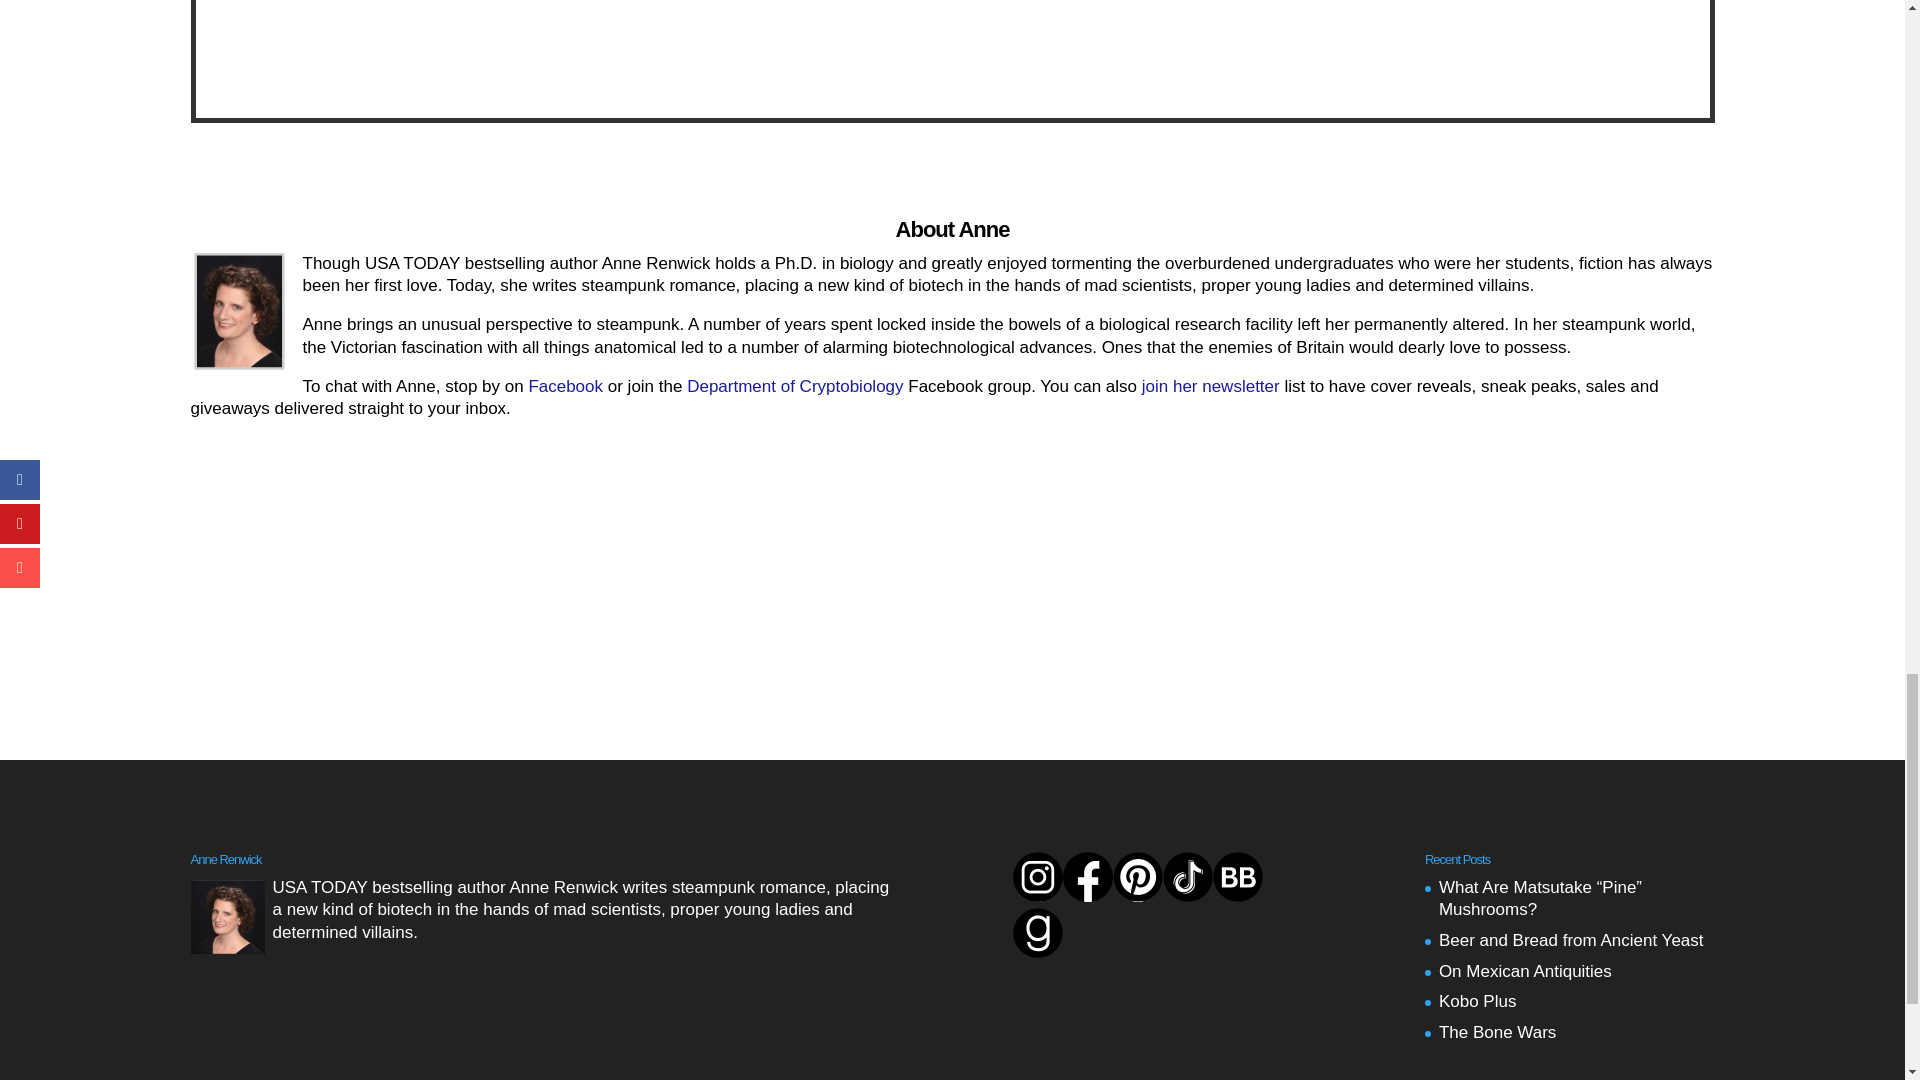 The image size is (1920, 1080). What do you see at coordinates (408, 46) in the screenshot?
I see `Simon's Adventure` at bounding box center [408, 46].